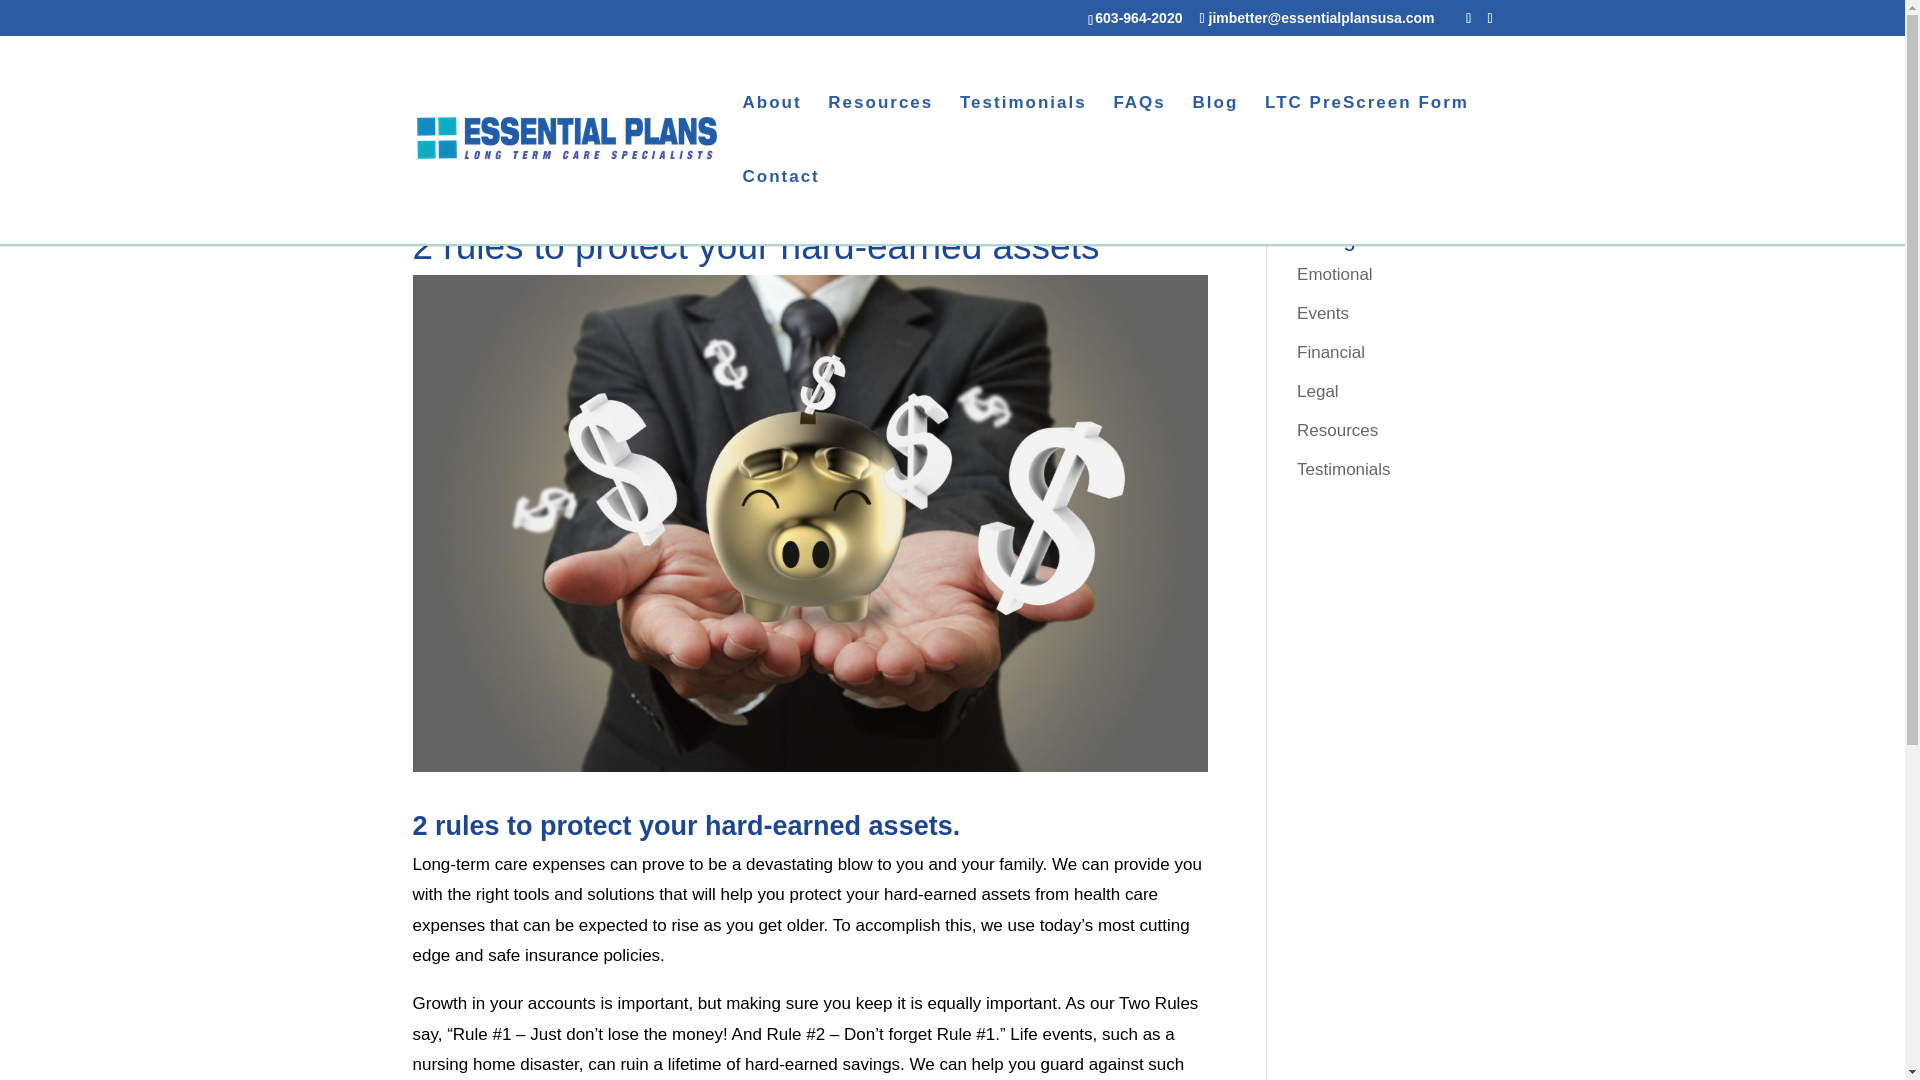  I want to click on Resources, so click(880, 132).